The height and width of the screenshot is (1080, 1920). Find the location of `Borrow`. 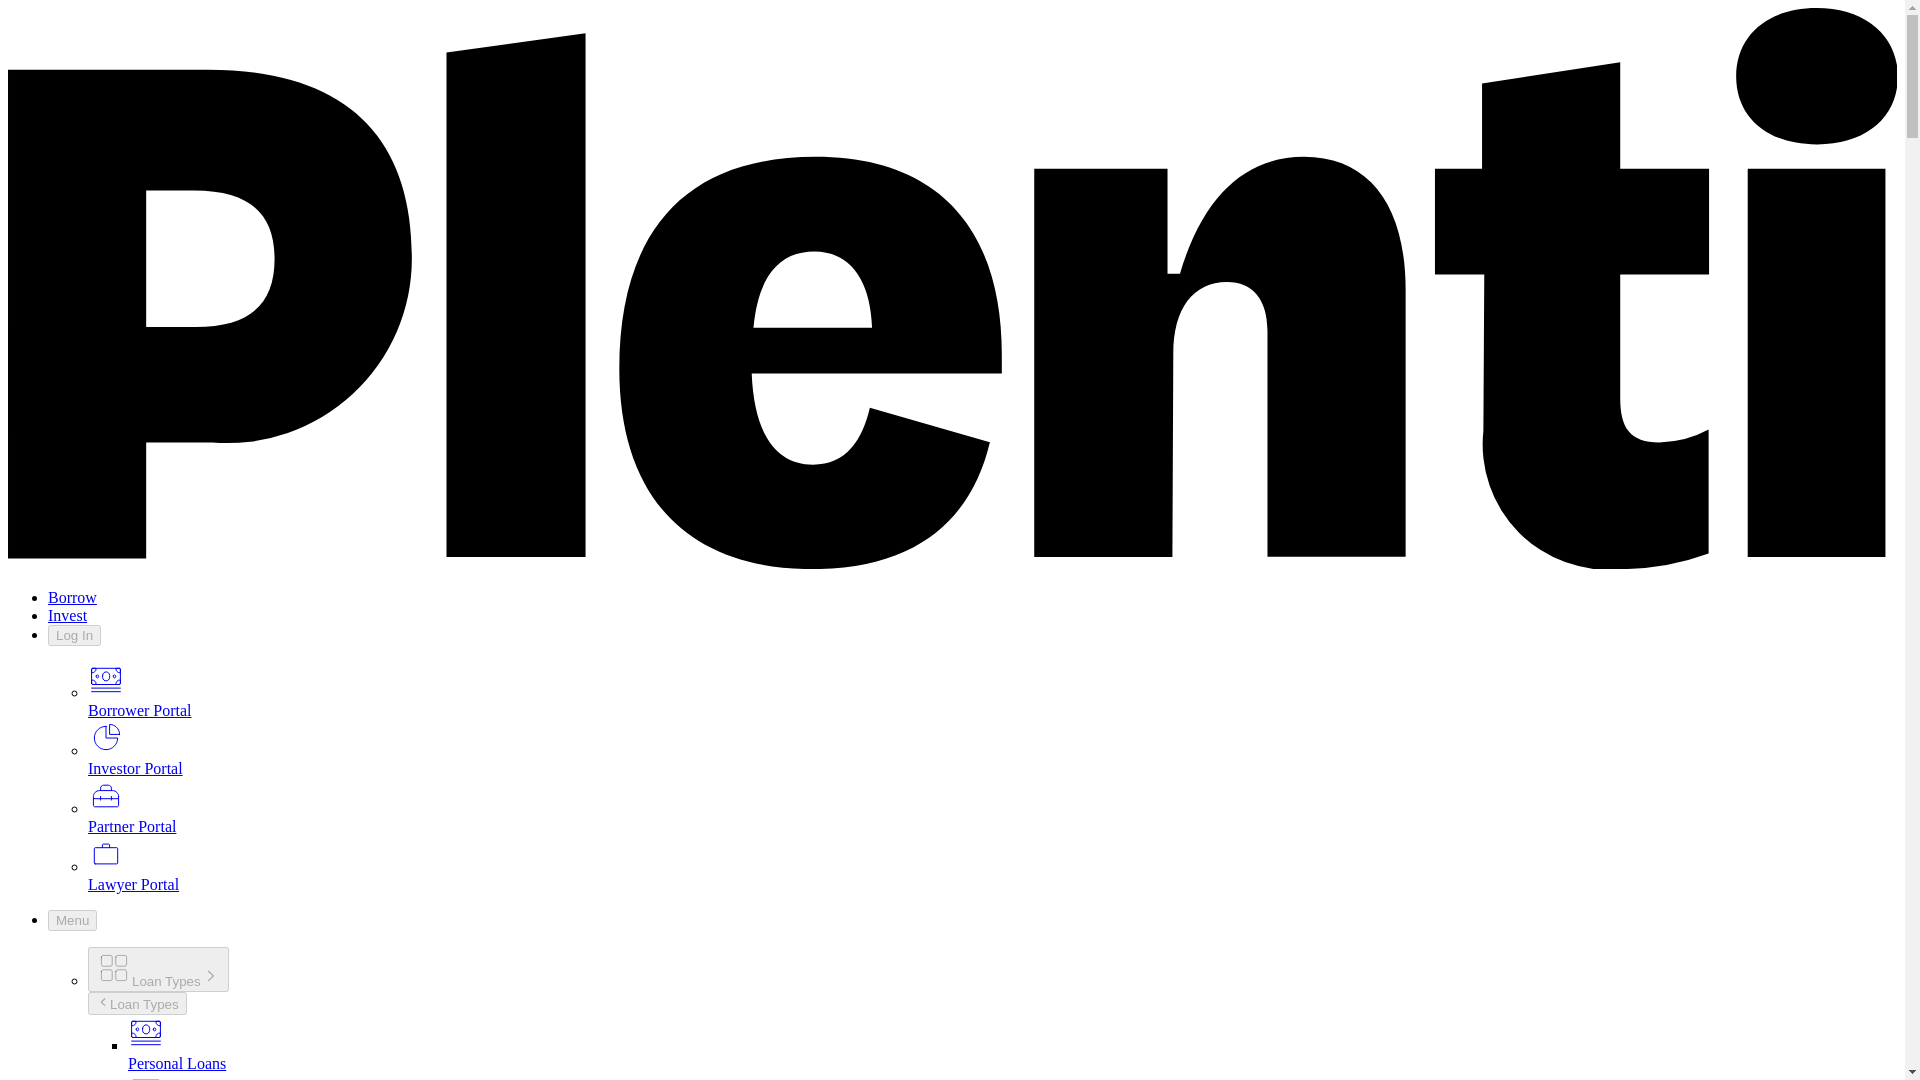

Borrow is located at coordinates (72, 596).